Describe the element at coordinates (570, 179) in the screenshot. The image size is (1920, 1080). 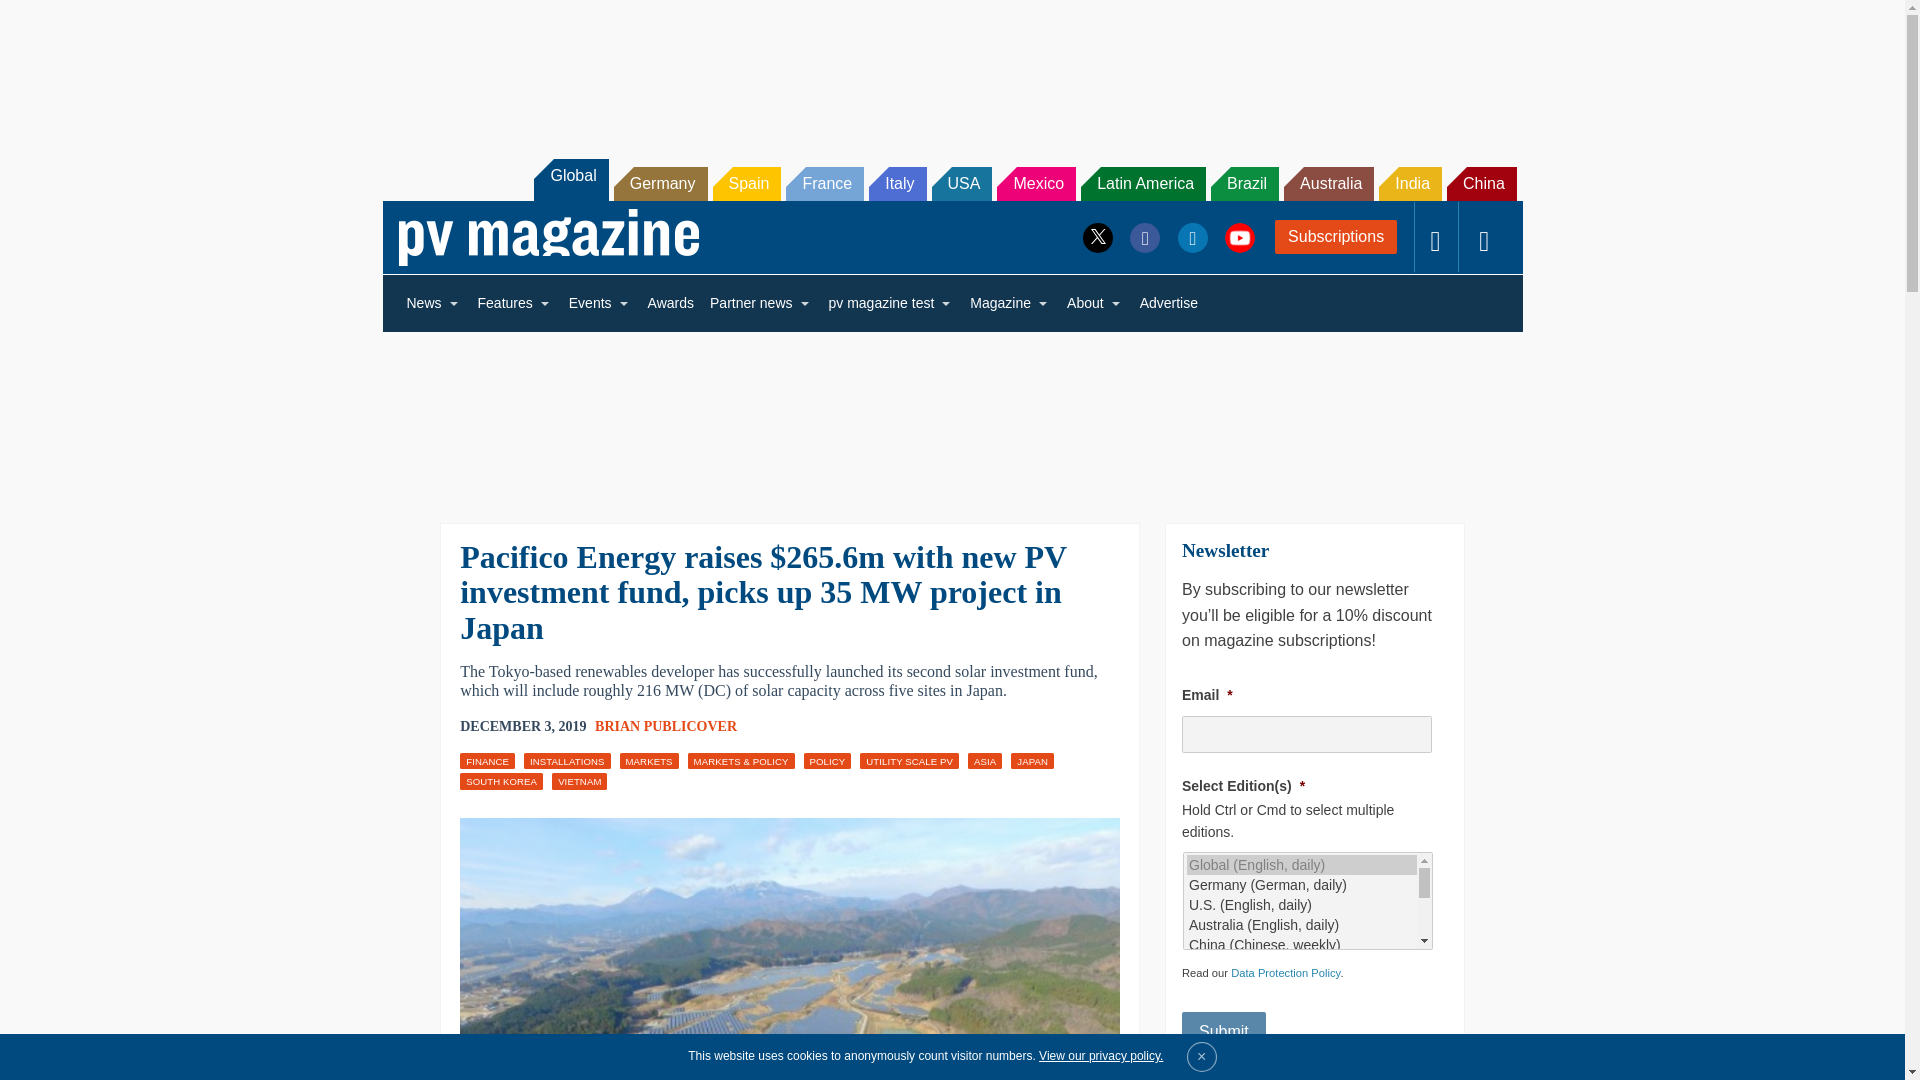
I see `Global` at that location.